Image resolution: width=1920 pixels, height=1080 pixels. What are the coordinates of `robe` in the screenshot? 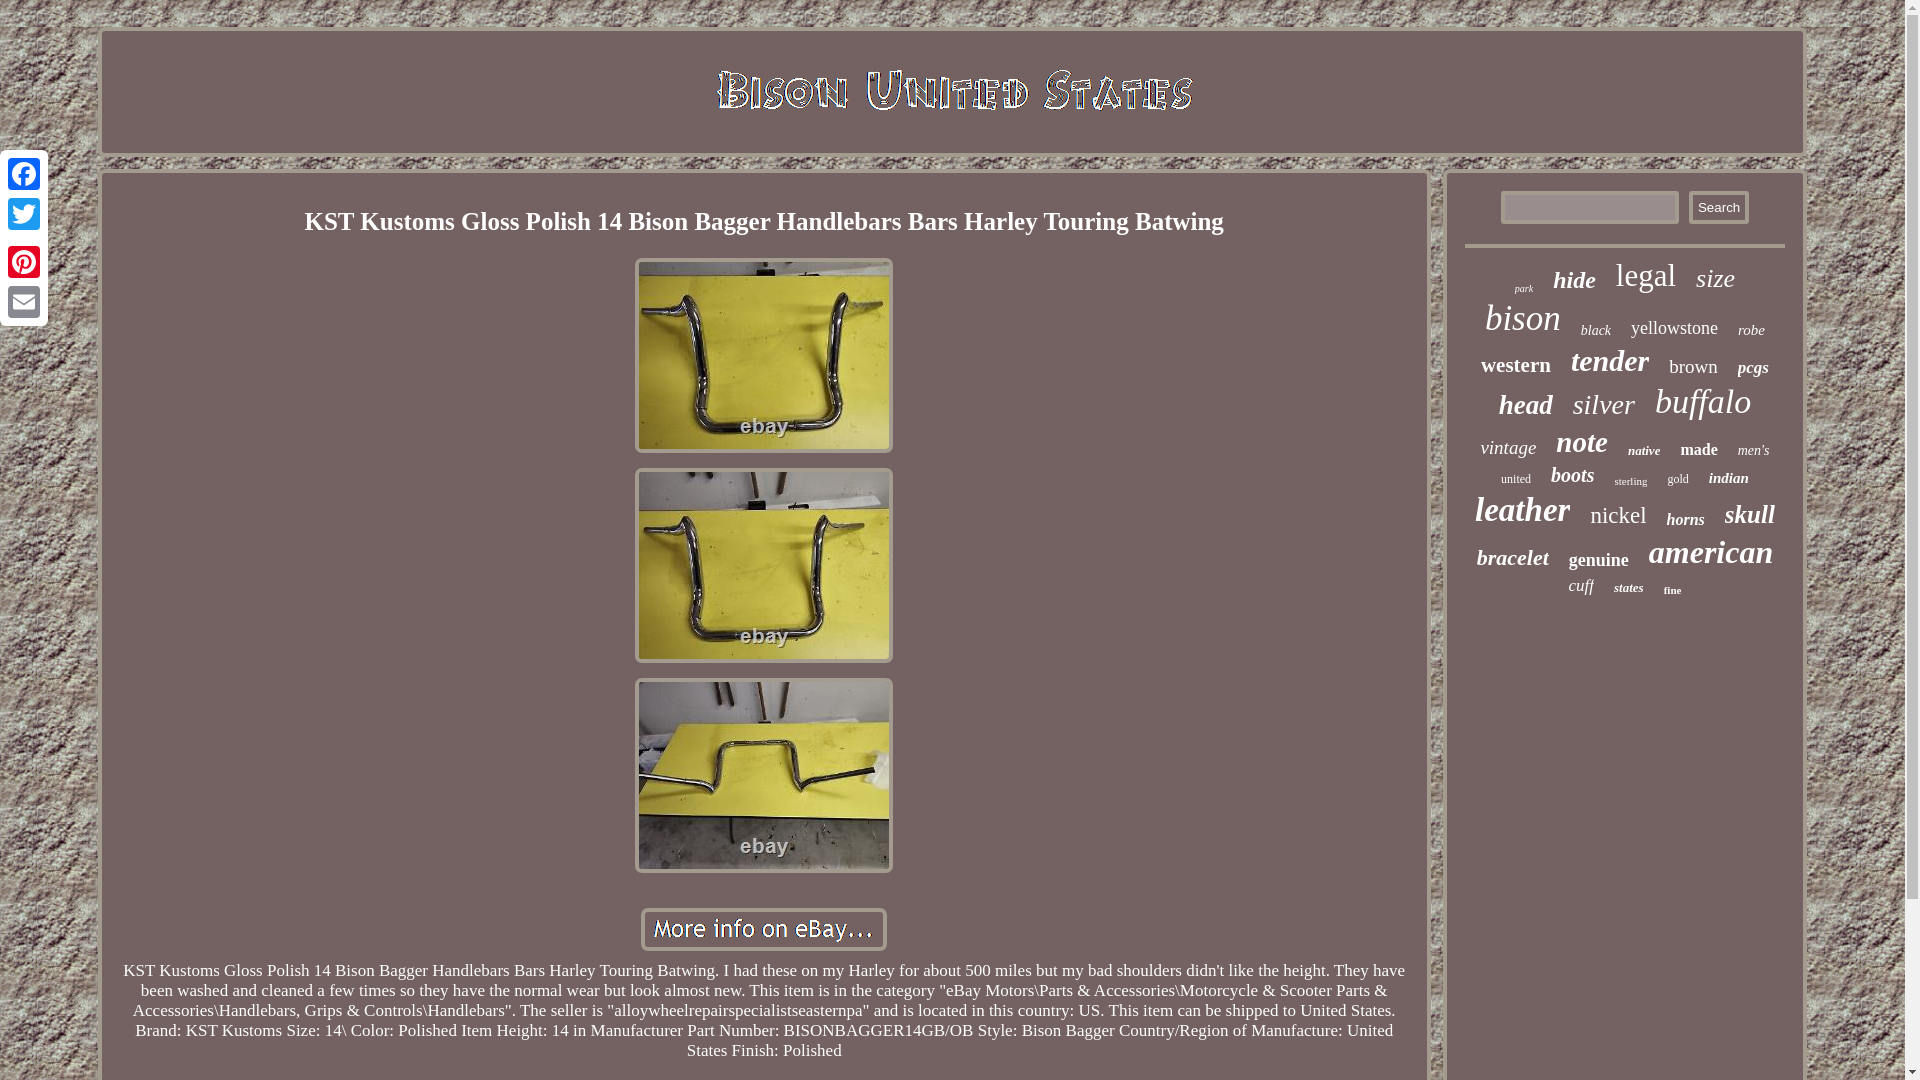 It's located at (1750, 330).